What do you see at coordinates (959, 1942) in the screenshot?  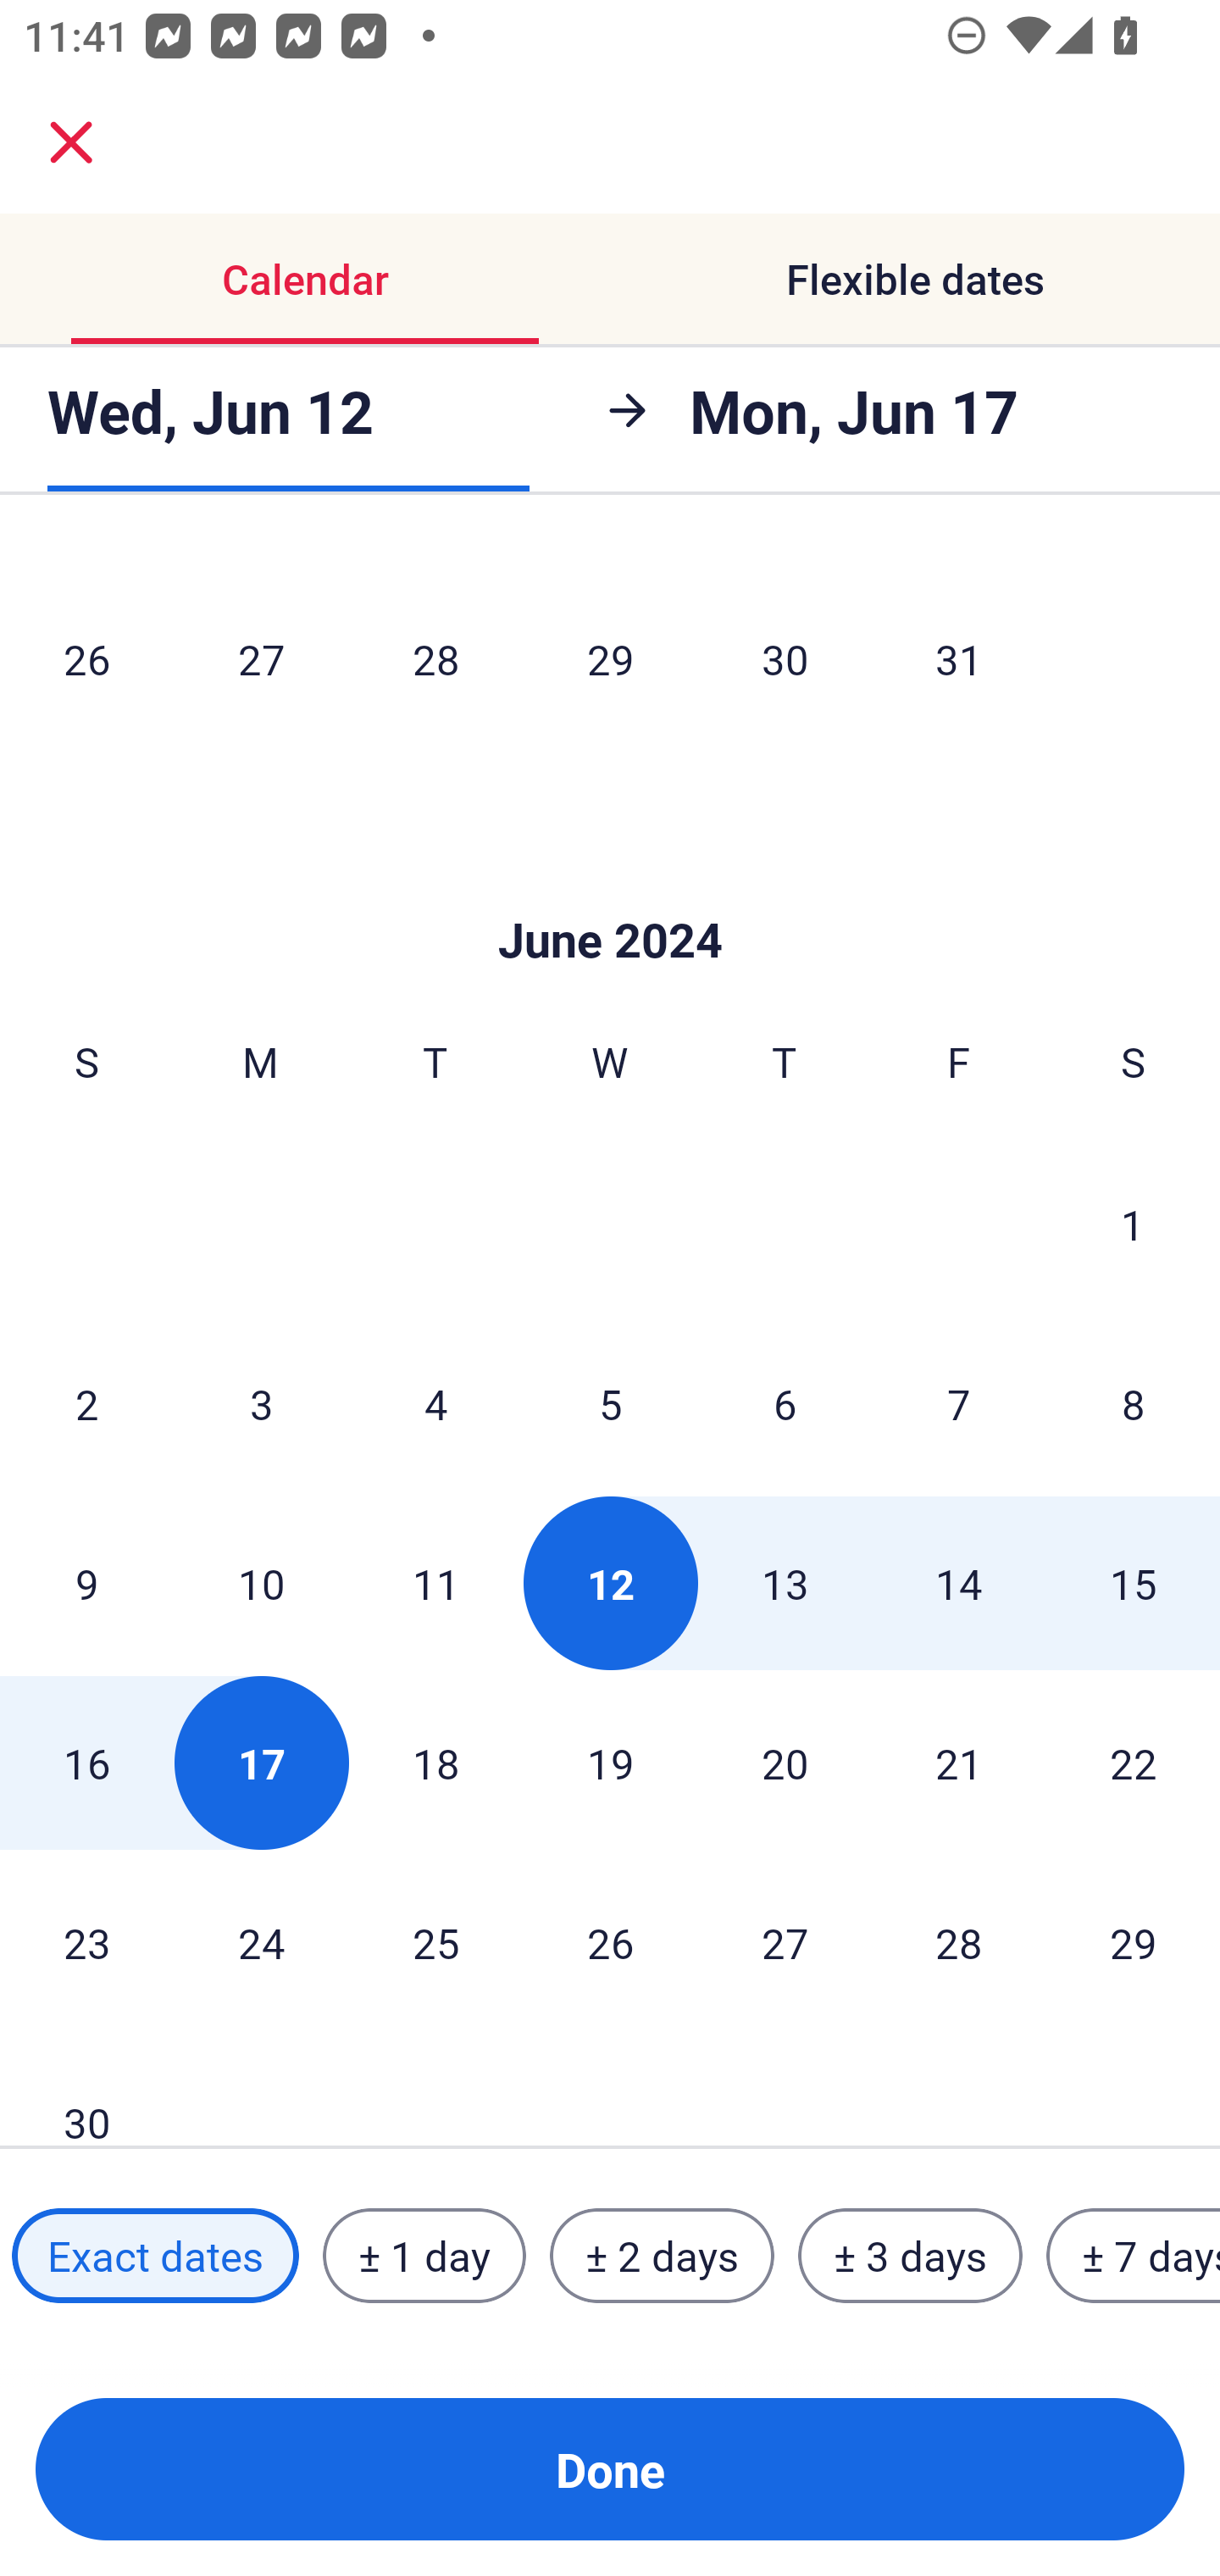 I see `28 Friday, June 28, 2024` at bounding box center [959, 1942].